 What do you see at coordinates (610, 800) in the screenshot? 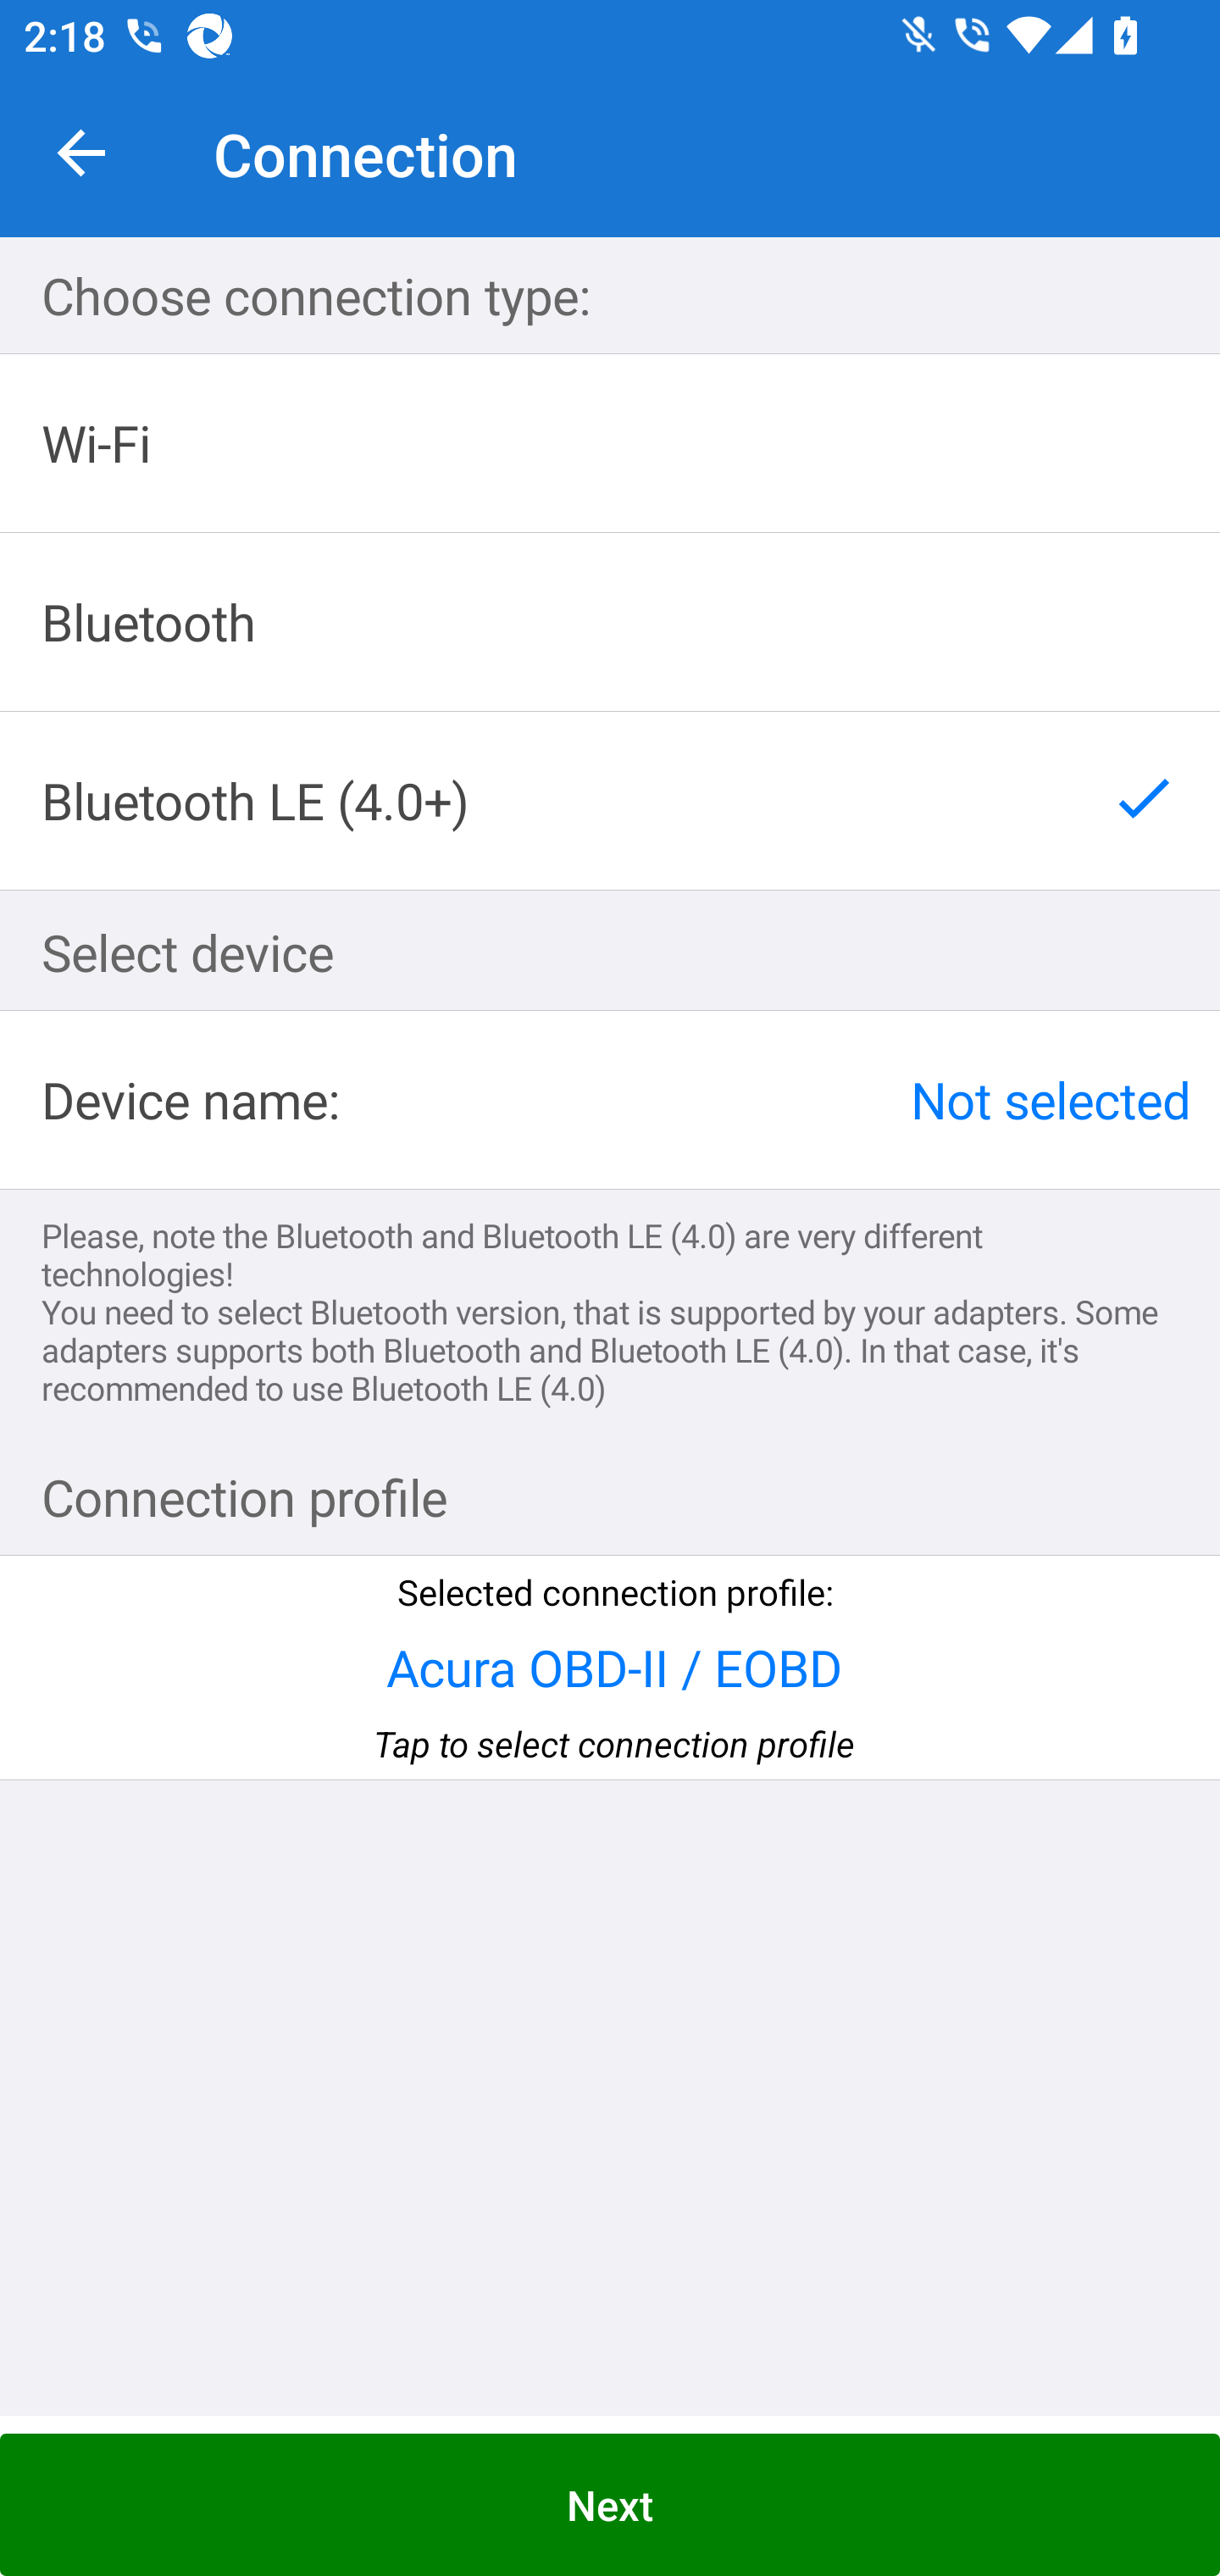
I see `Bluetooth LE (4.0+)` at bounding box center [610, 800].